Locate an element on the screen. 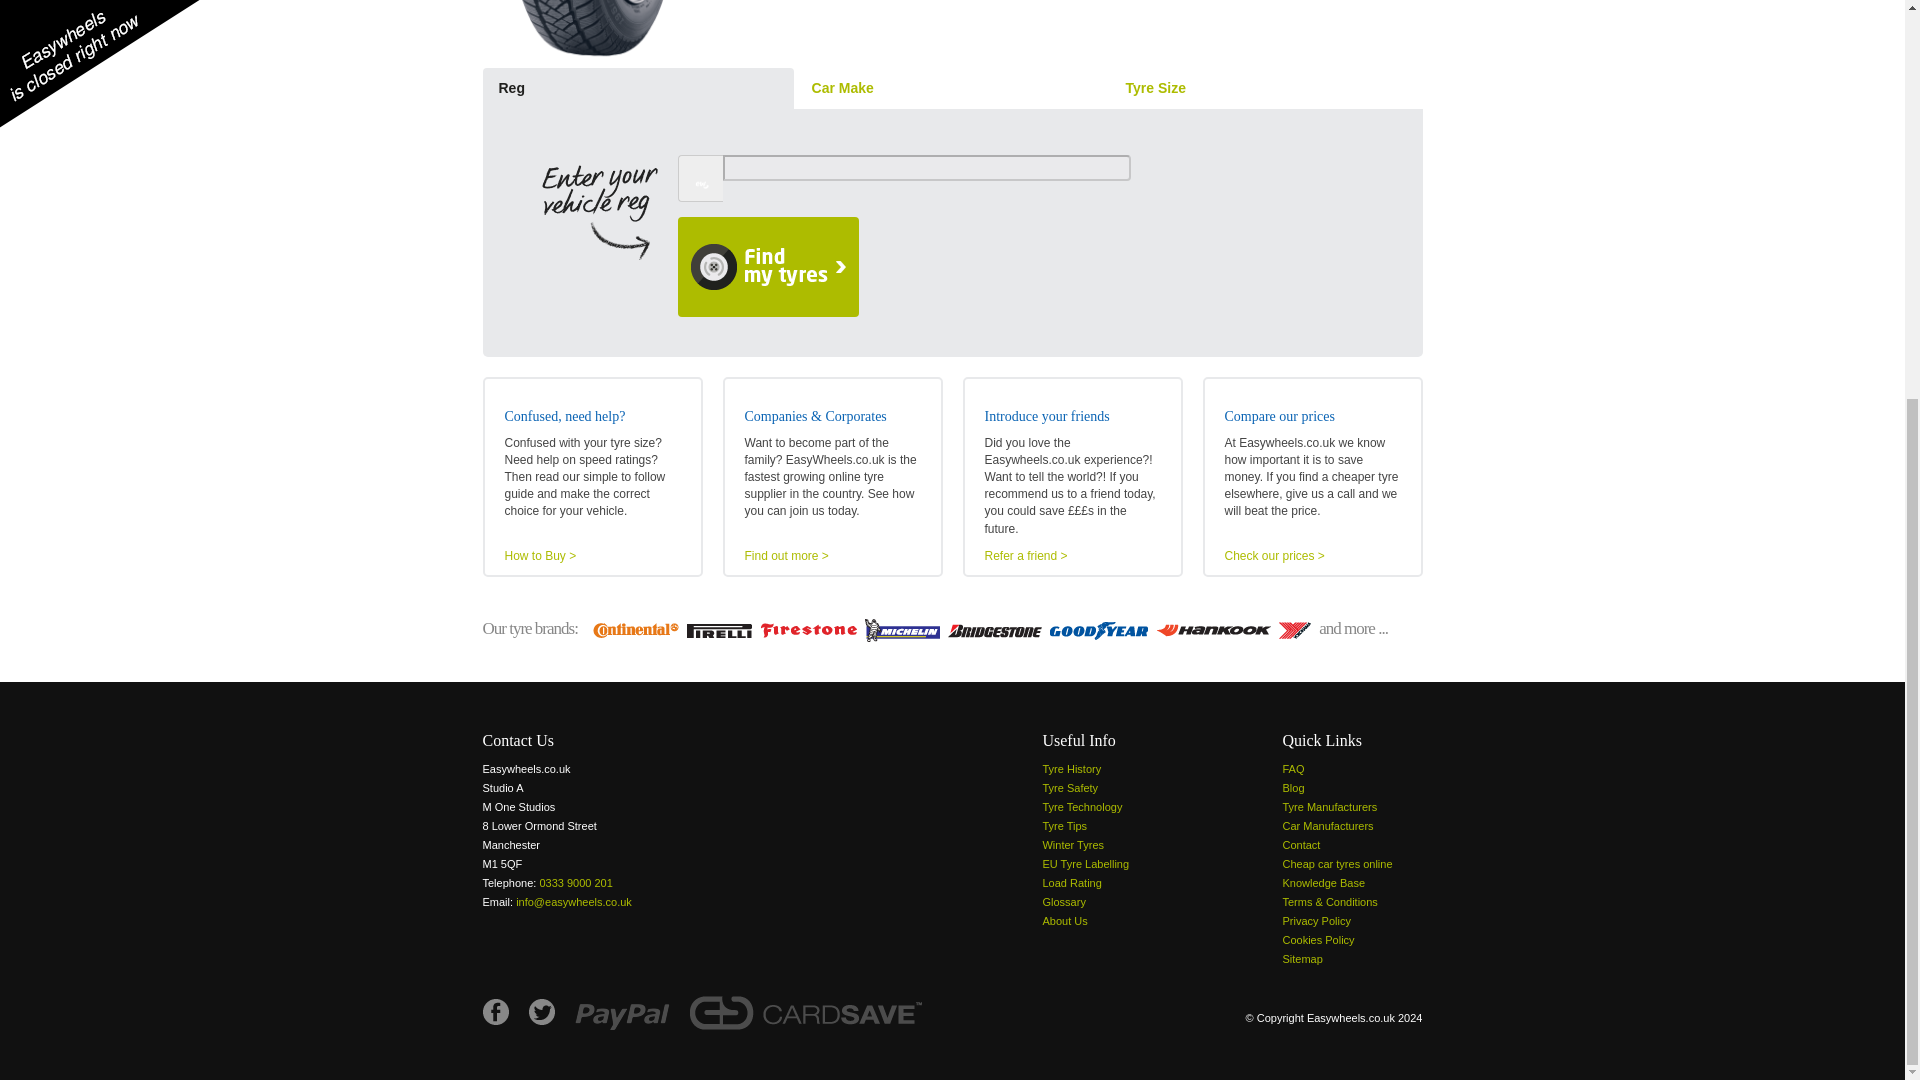 The height and width of the screenshot is (1080, 1920). Tyre Size is located at coordinates (1266, 89).